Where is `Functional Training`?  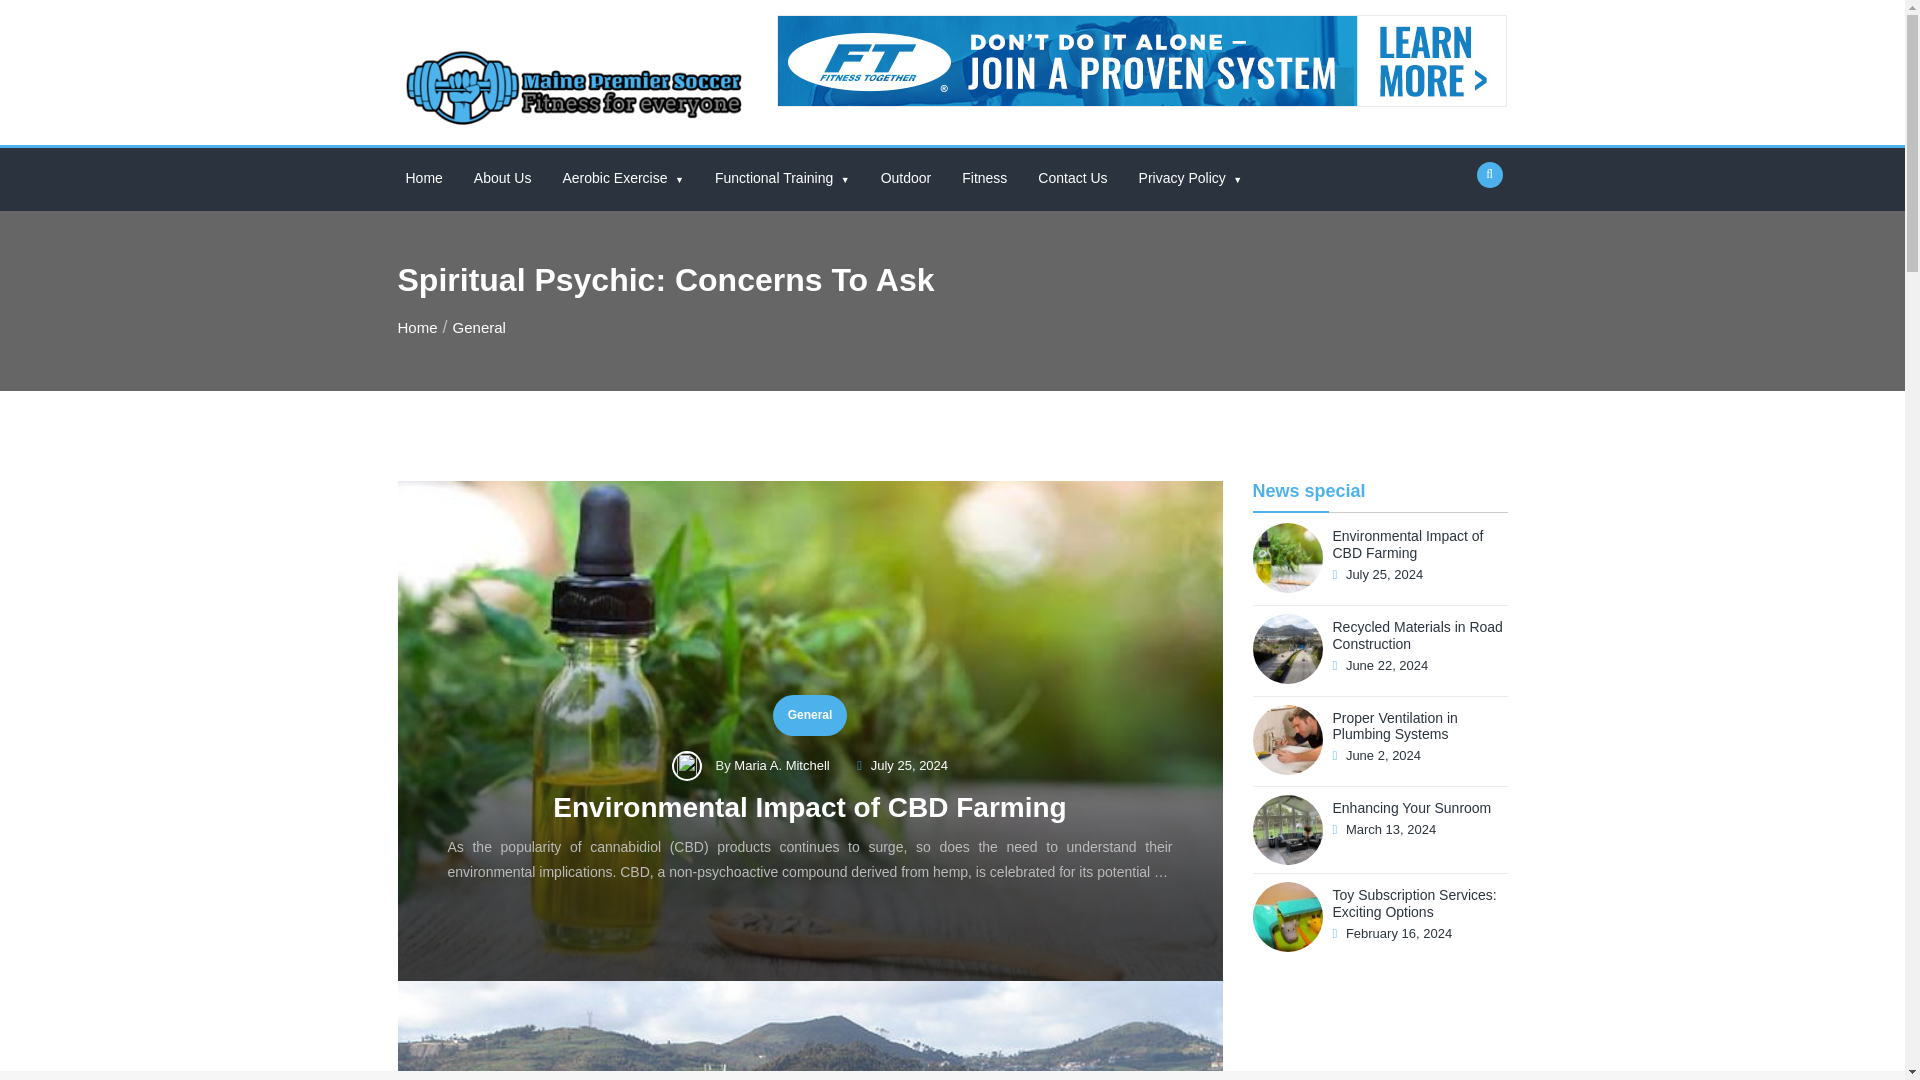
Functional Training is located at coordinates (782, 178).